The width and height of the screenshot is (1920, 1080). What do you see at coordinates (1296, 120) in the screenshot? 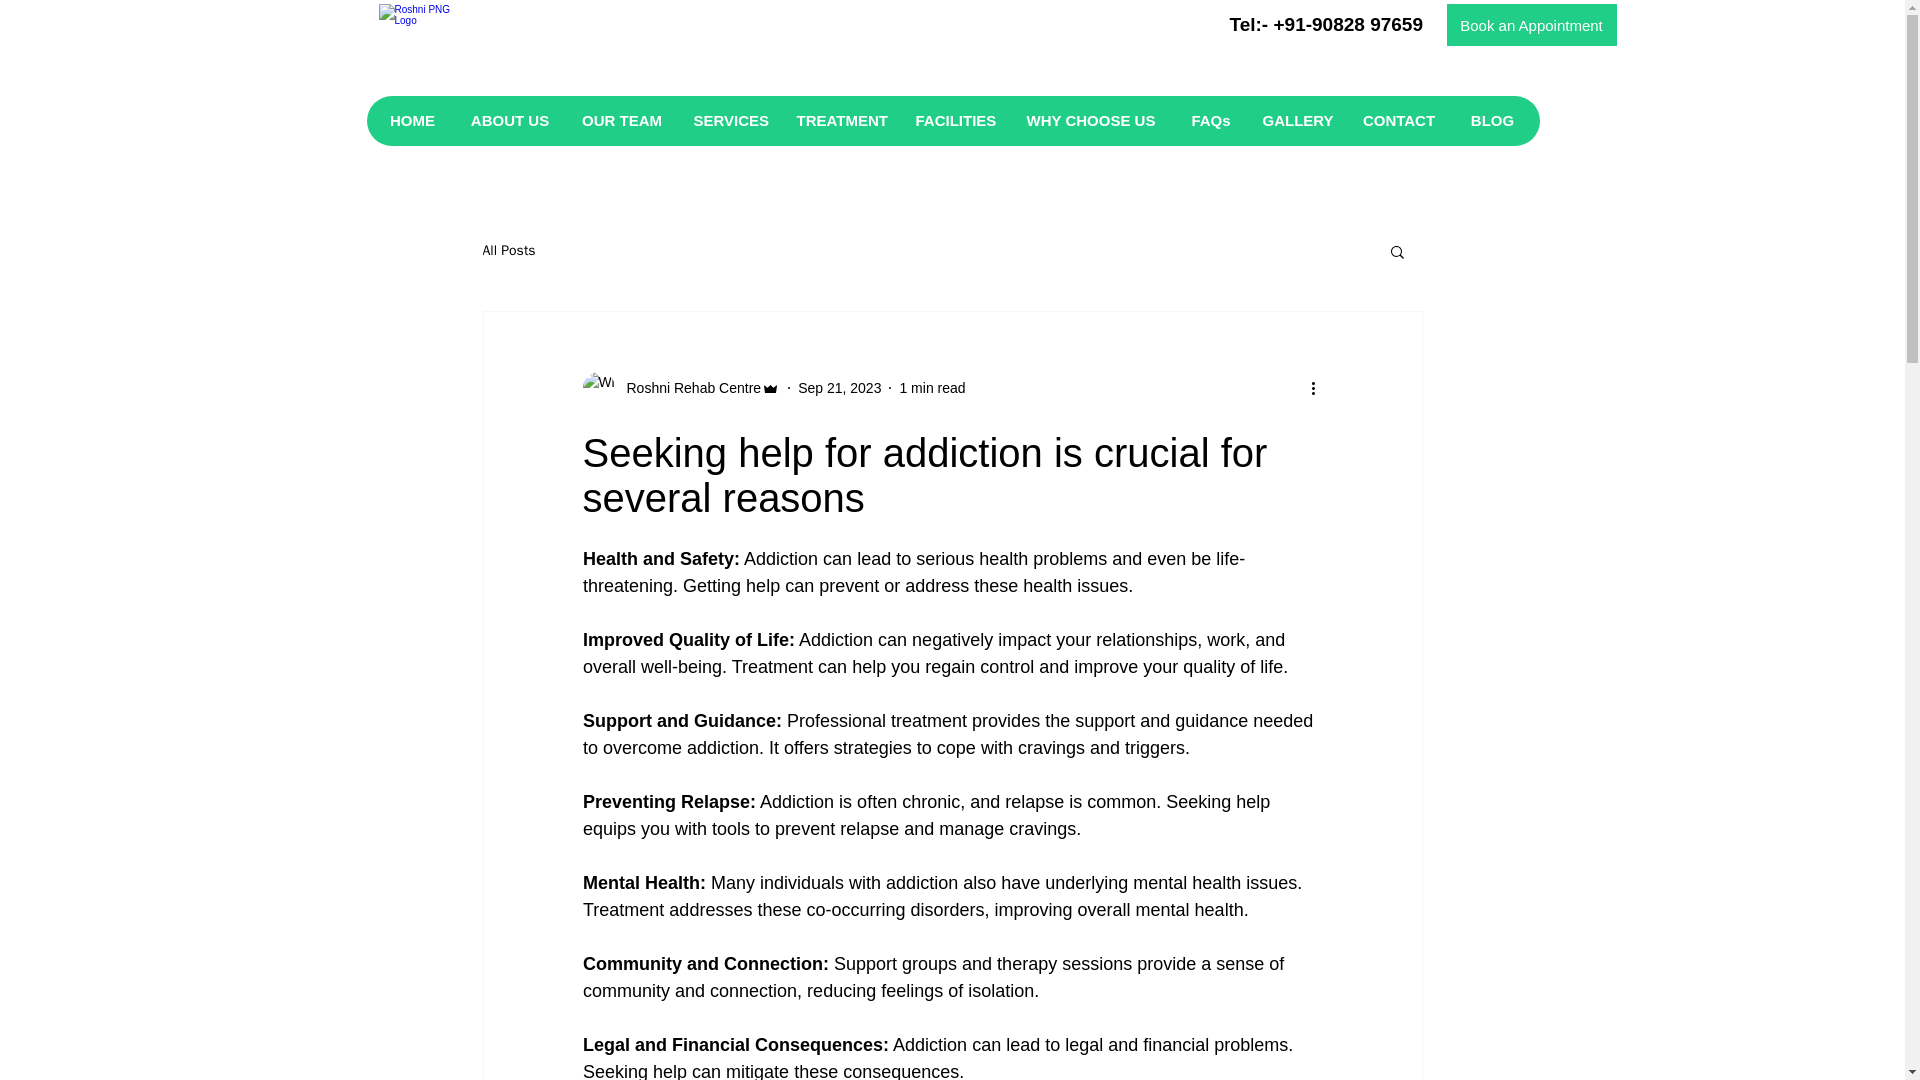
I see `GALLERY` at bounding box center [1296, 120].